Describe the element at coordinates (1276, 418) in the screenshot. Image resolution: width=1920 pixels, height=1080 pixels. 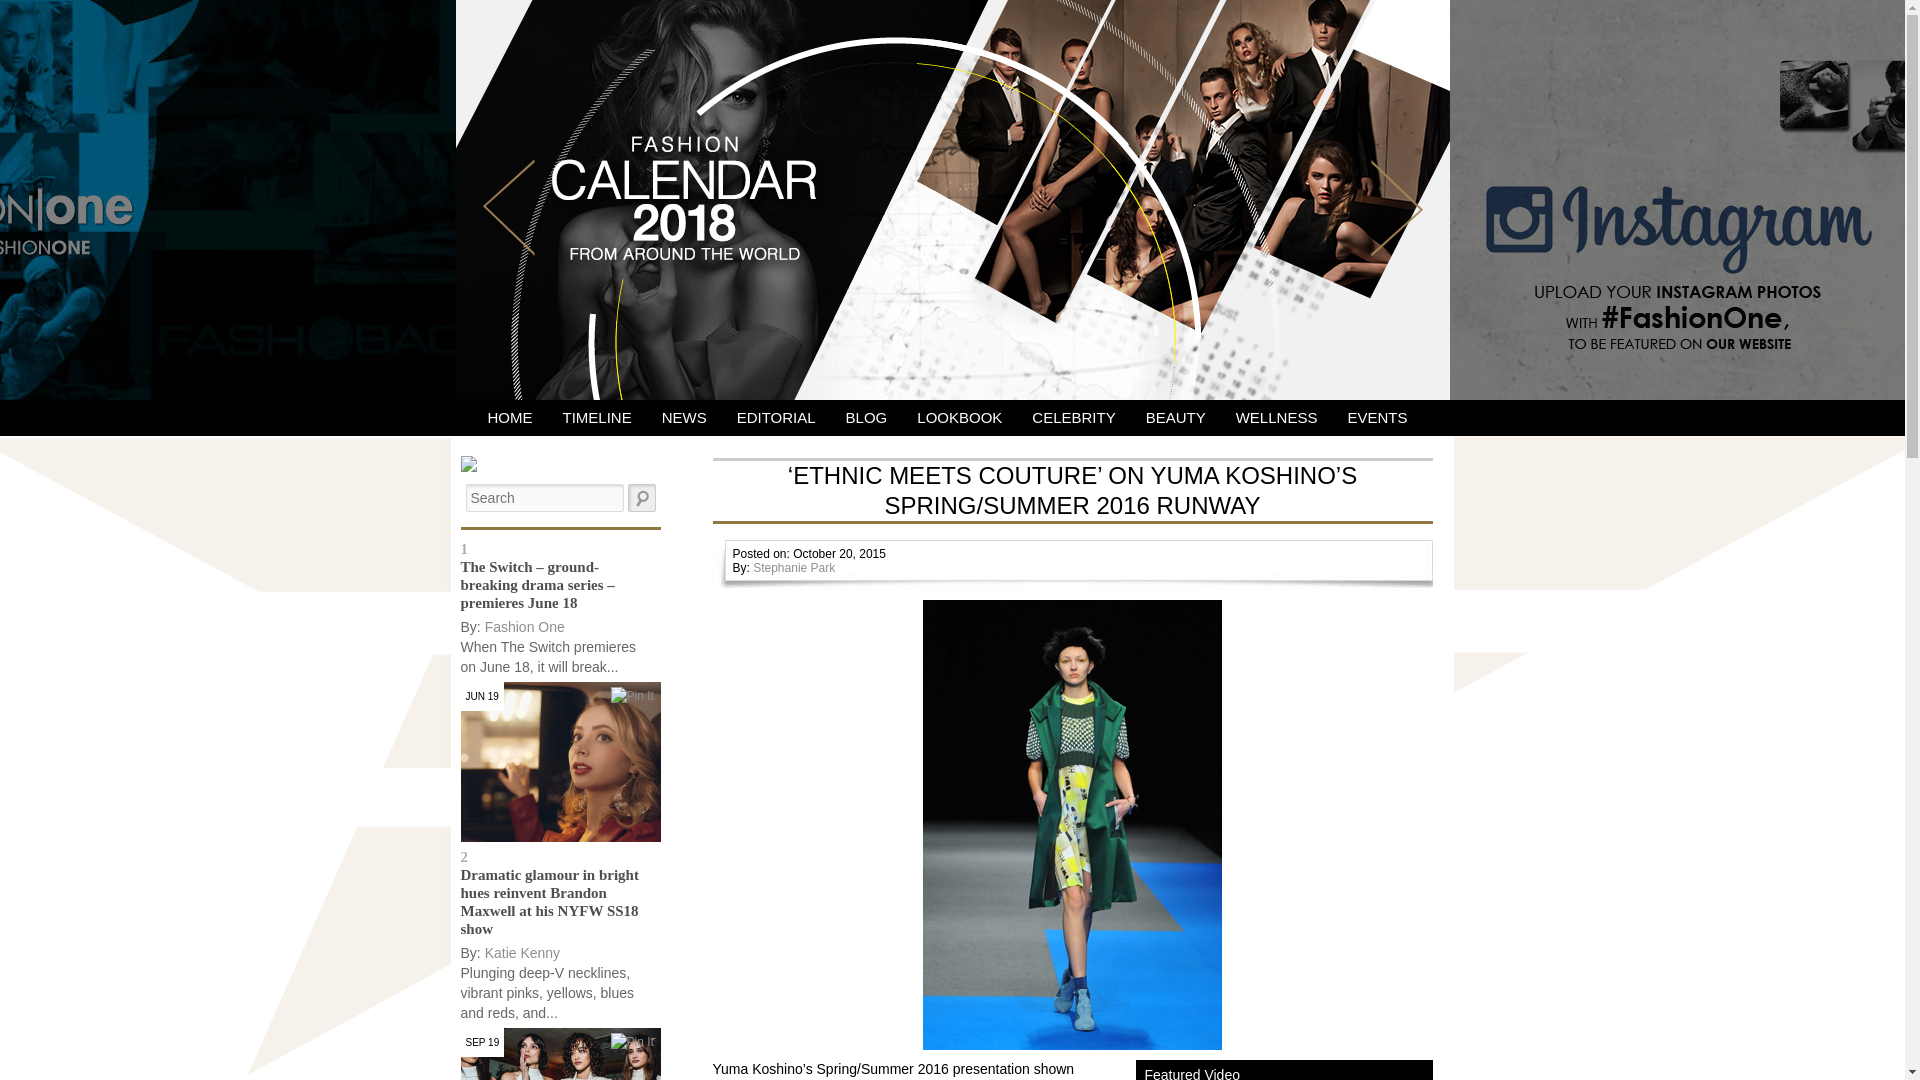
I see `WELLNESS` at that location.